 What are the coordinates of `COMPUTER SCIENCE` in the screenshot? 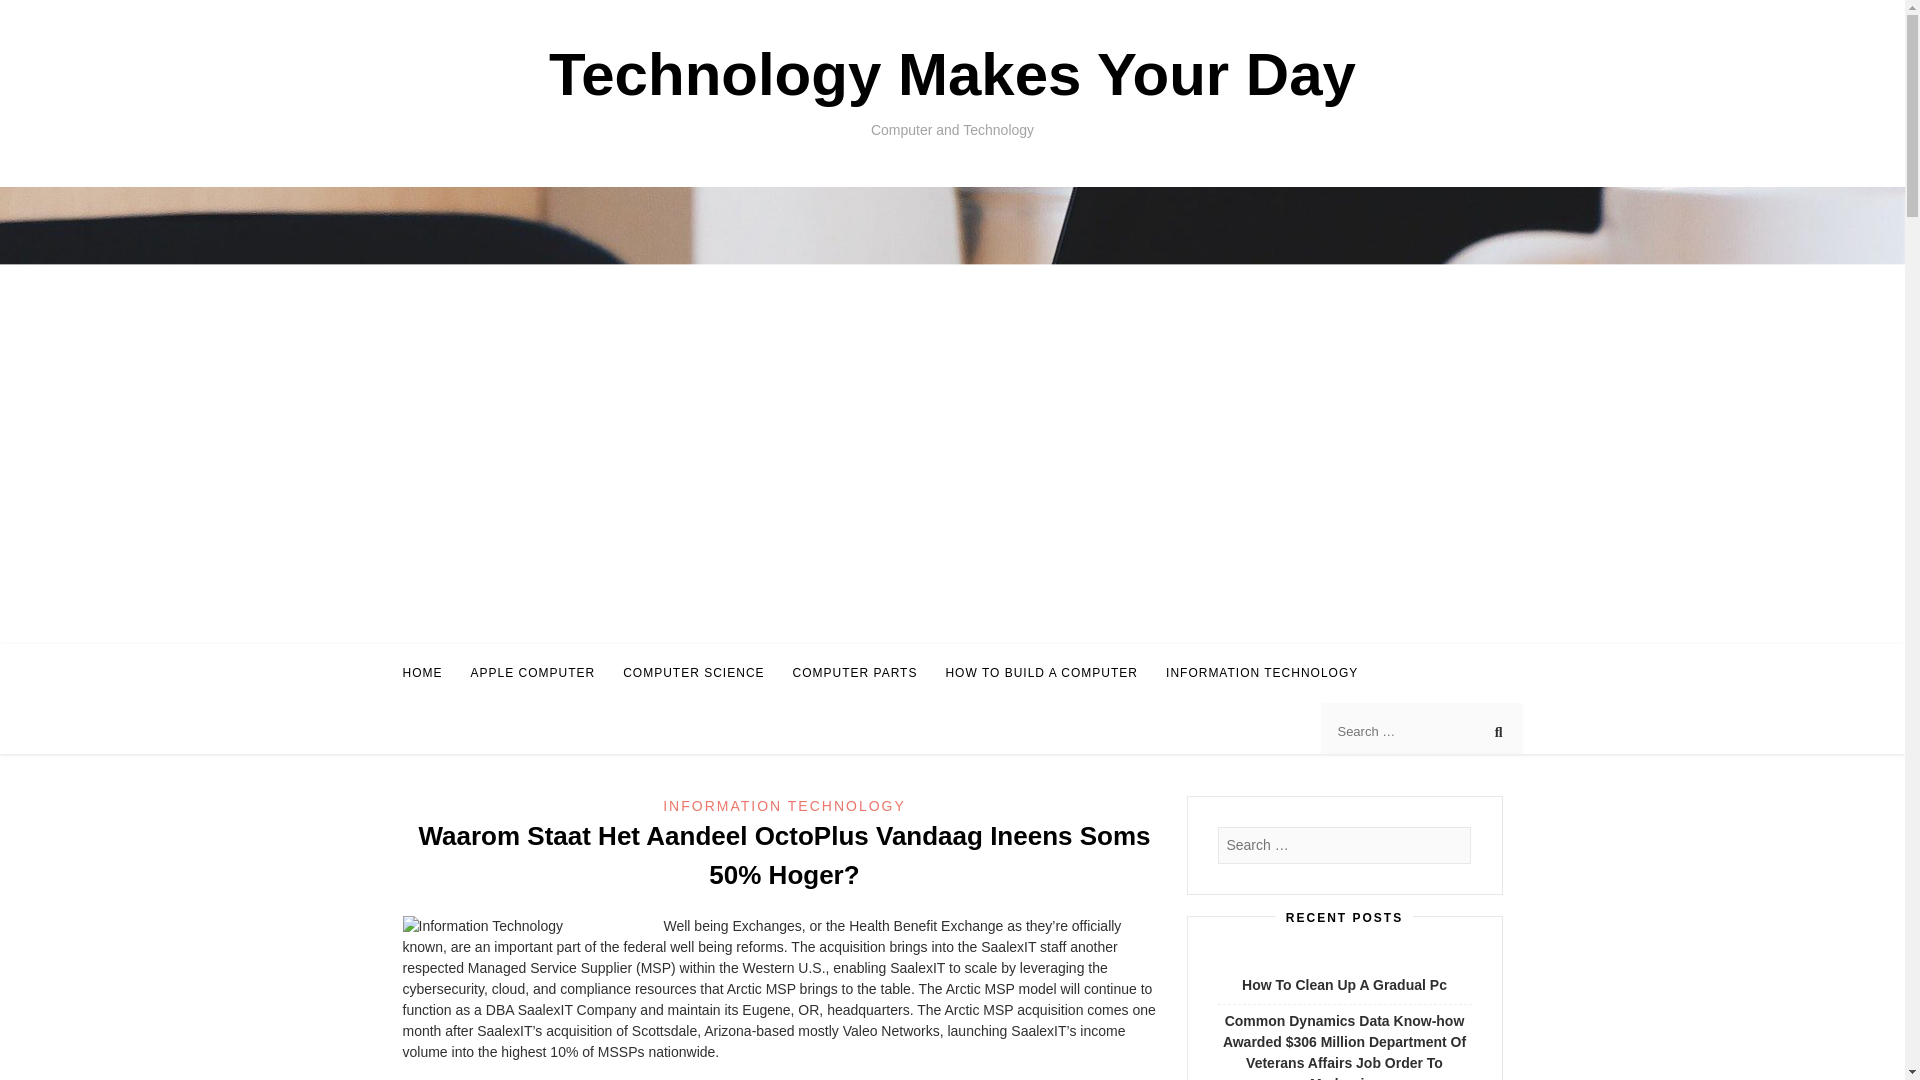 It's located at (693, 673).